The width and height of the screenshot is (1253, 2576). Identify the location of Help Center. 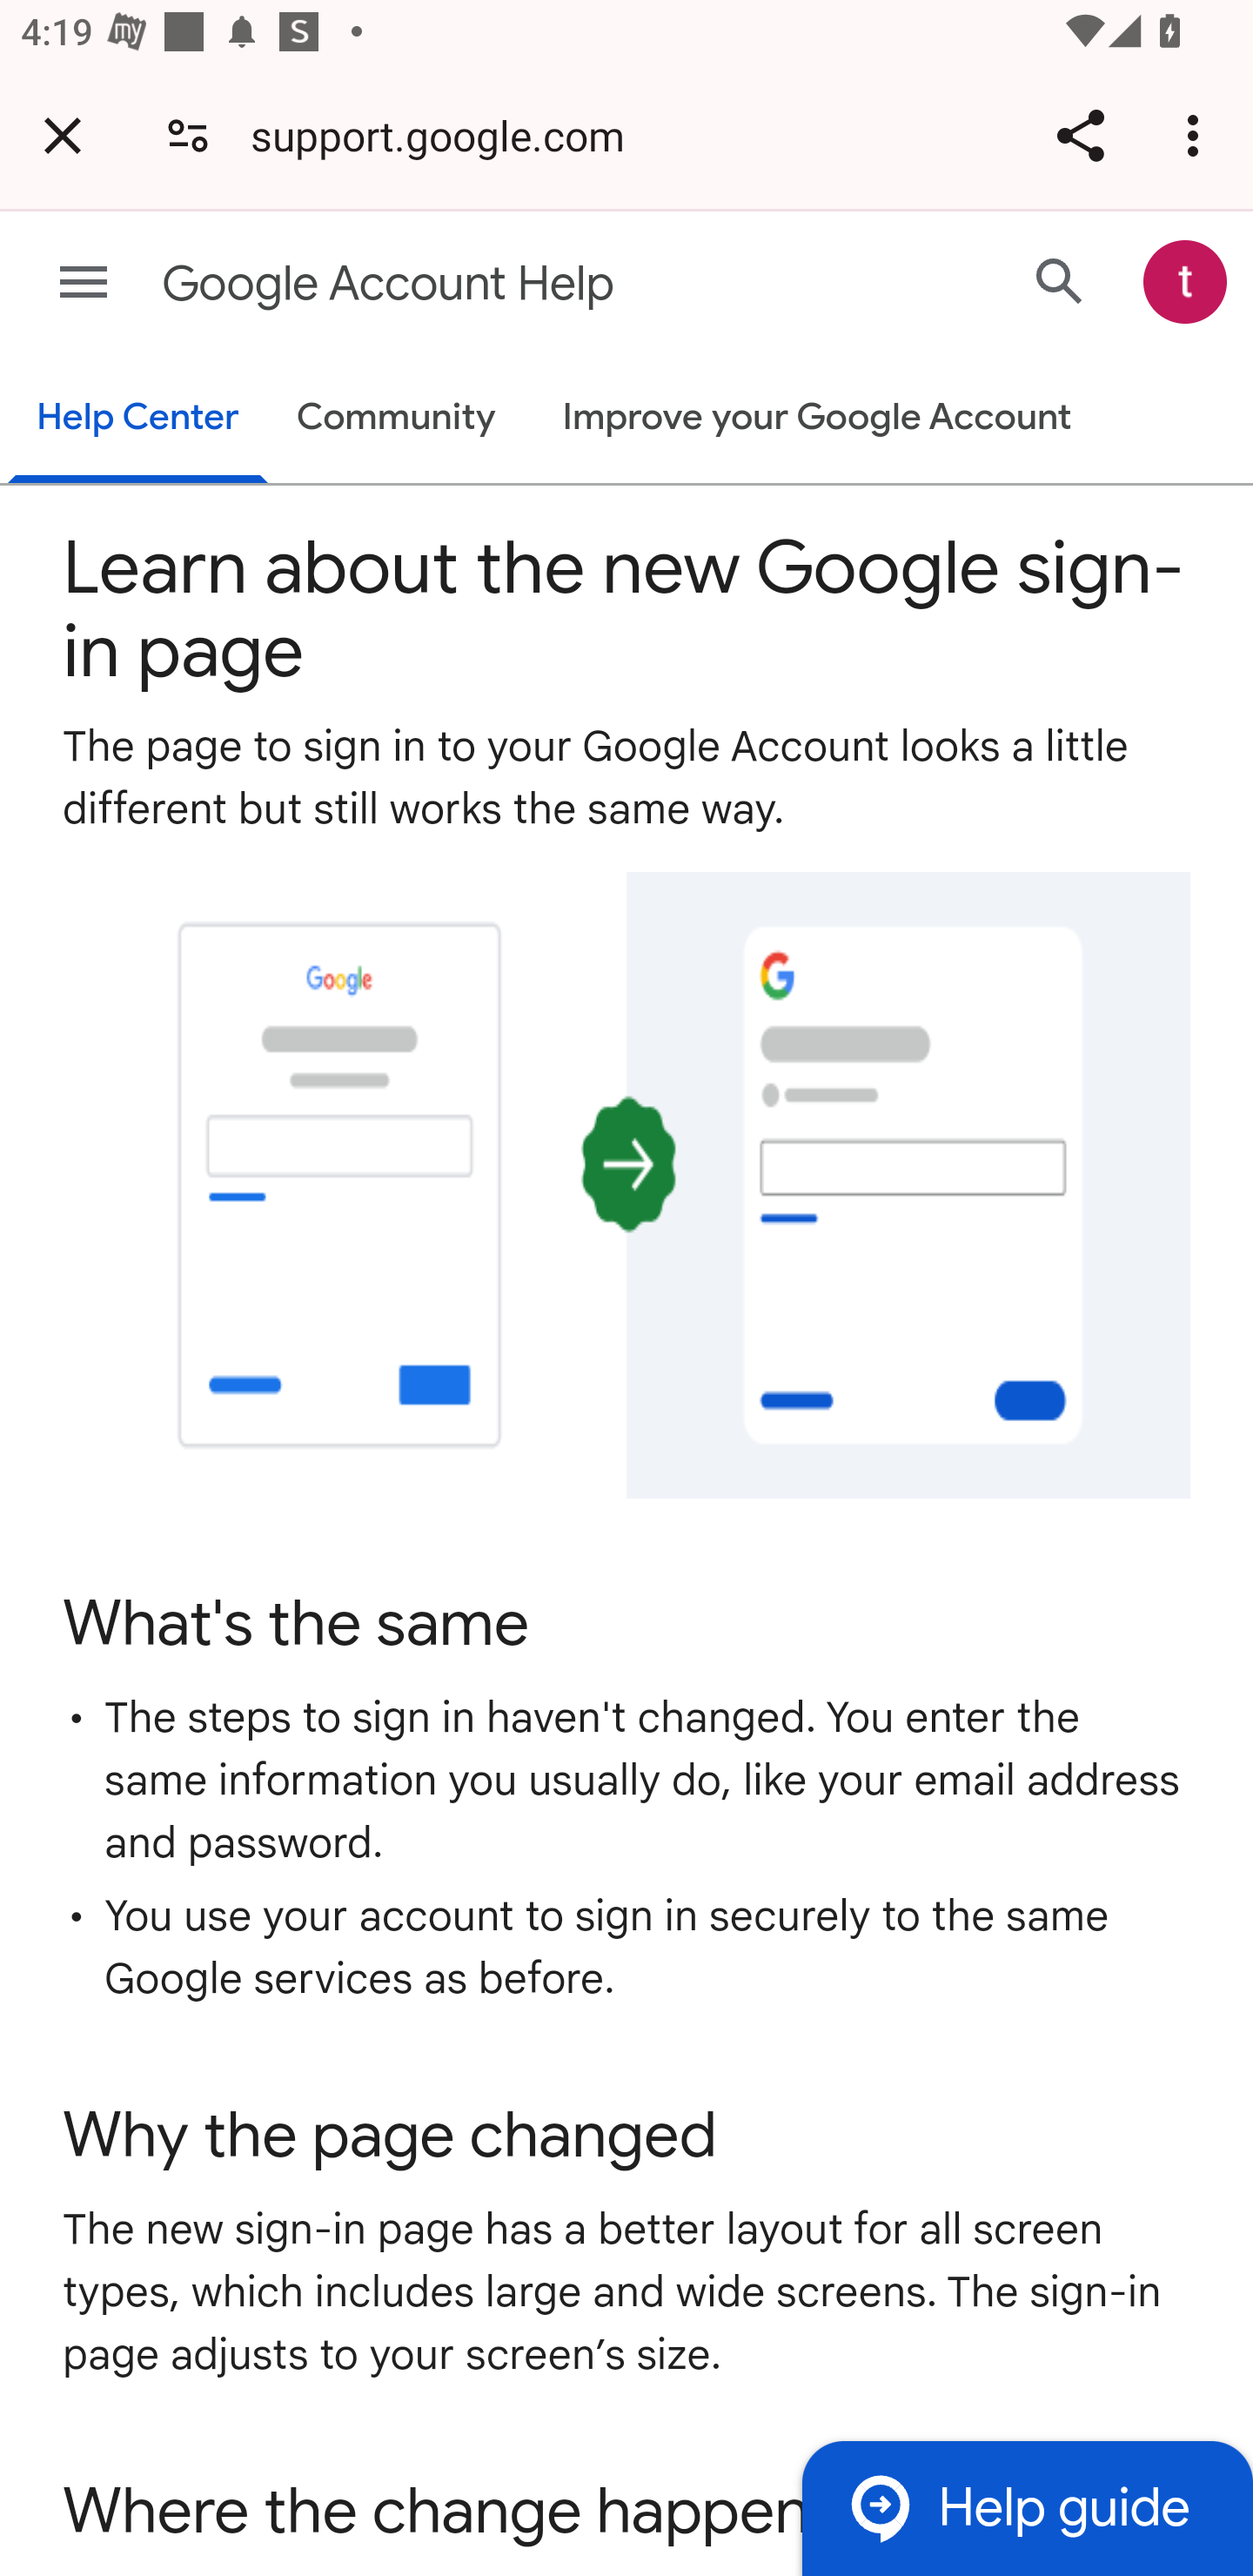
(137, 419).